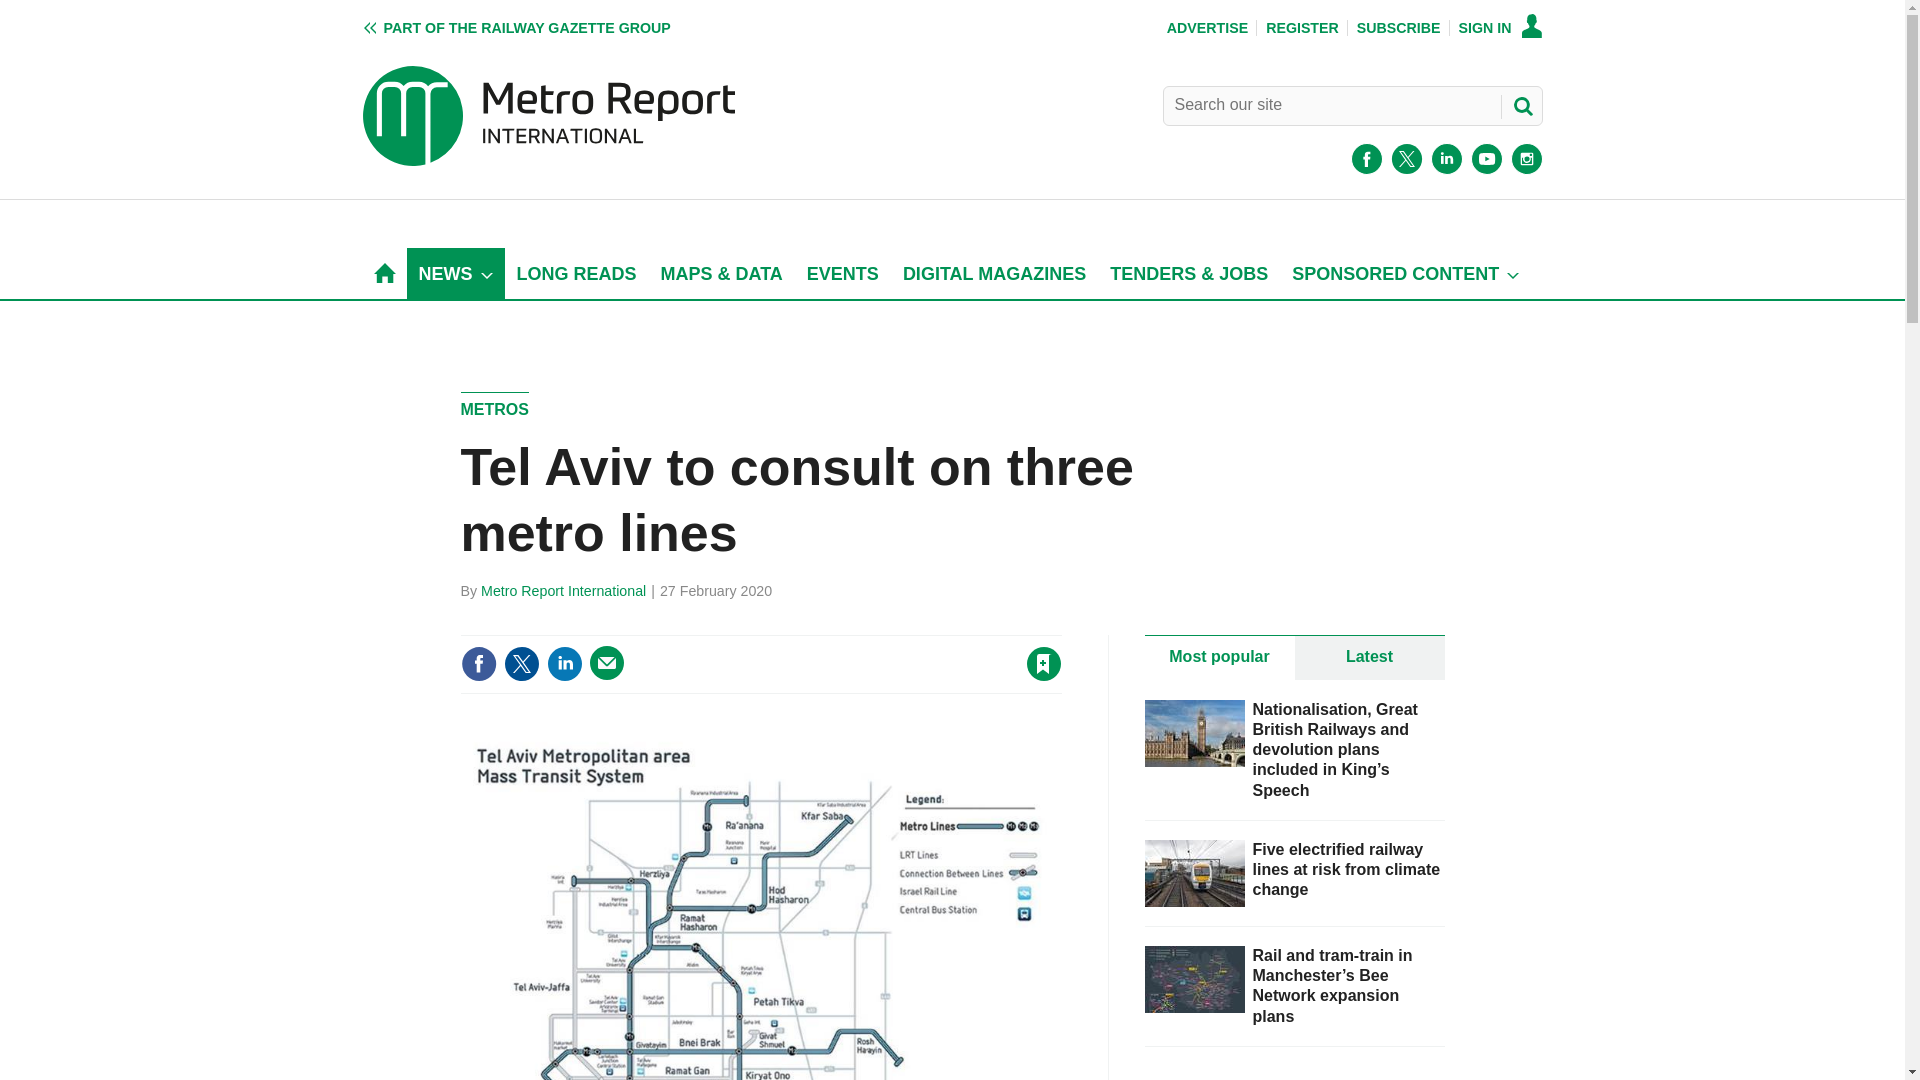 The width and height of the screenshot is (1920, 1080). I want to click on REGISTER, so click(1302, 28).